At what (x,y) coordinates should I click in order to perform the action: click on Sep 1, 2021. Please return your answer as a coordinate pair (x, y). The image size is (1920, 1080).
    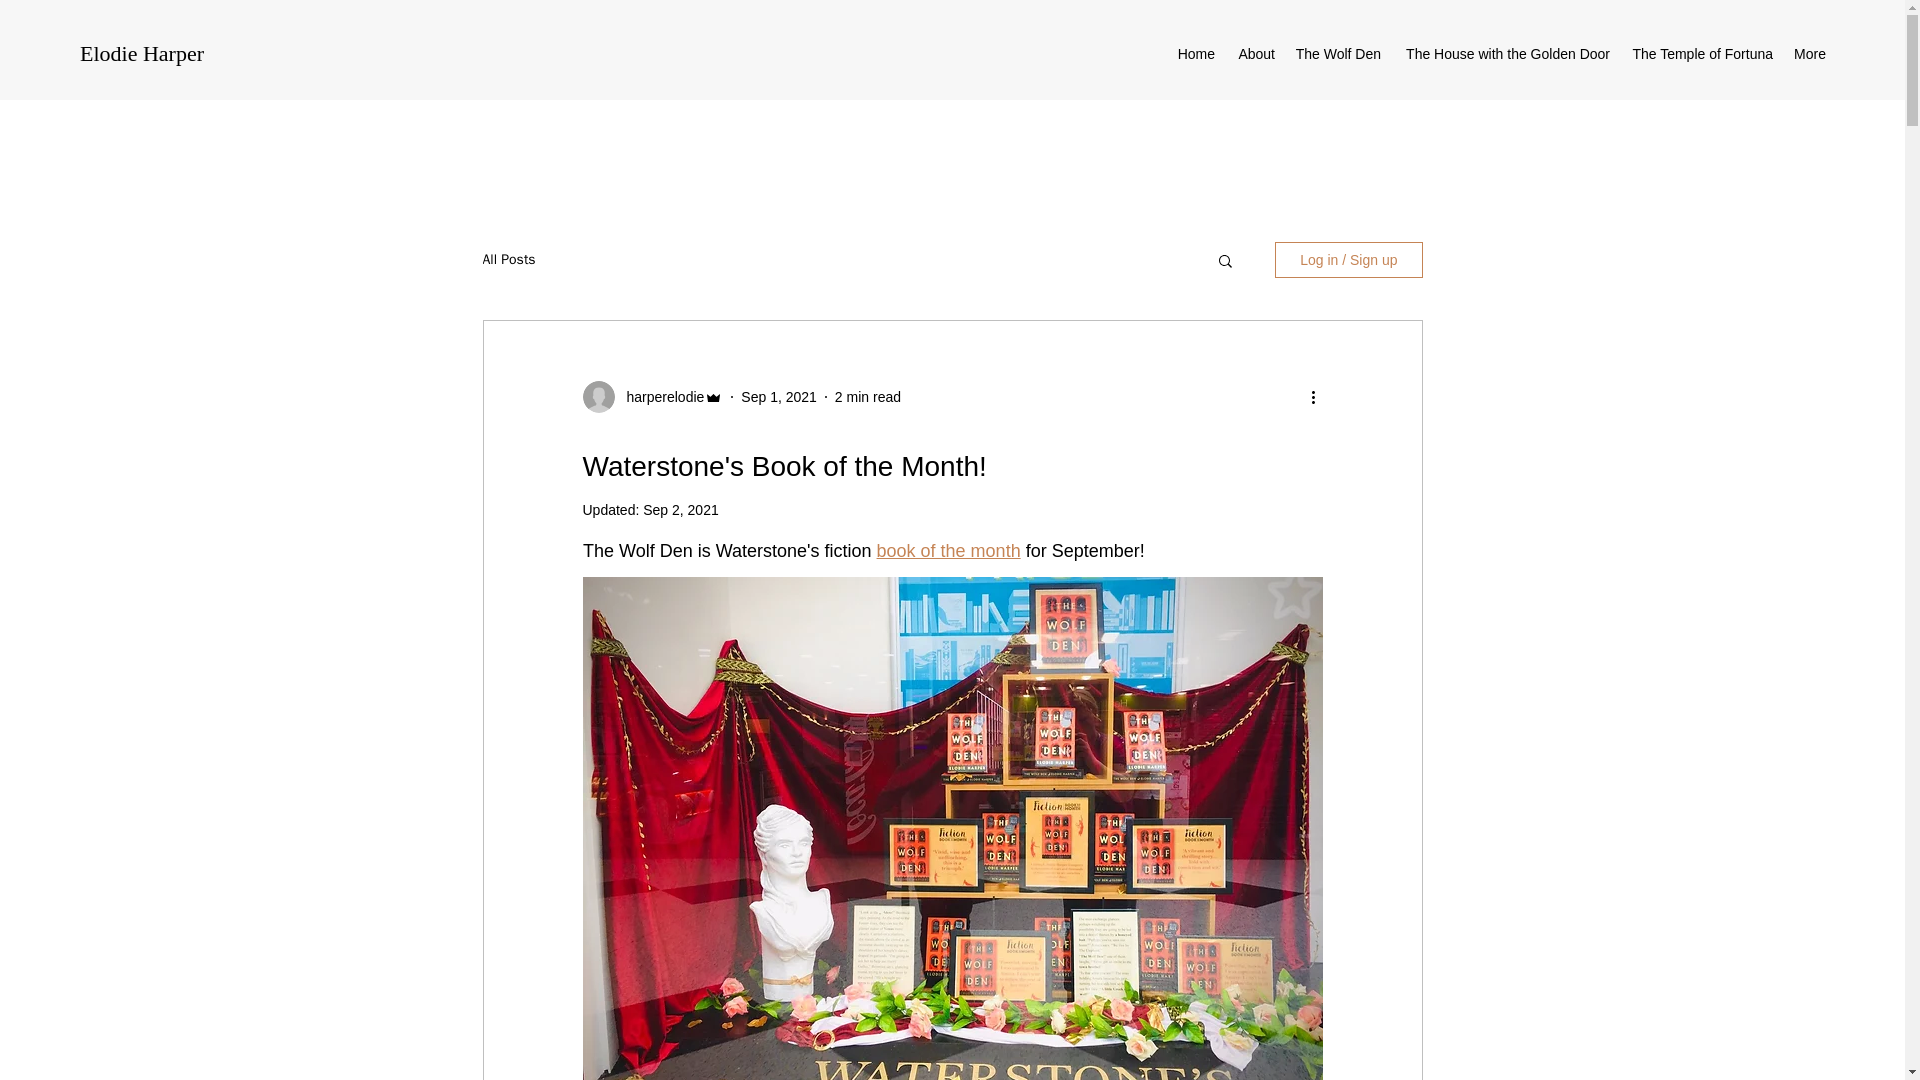
    Looking at the image, I should click on (779, 395).